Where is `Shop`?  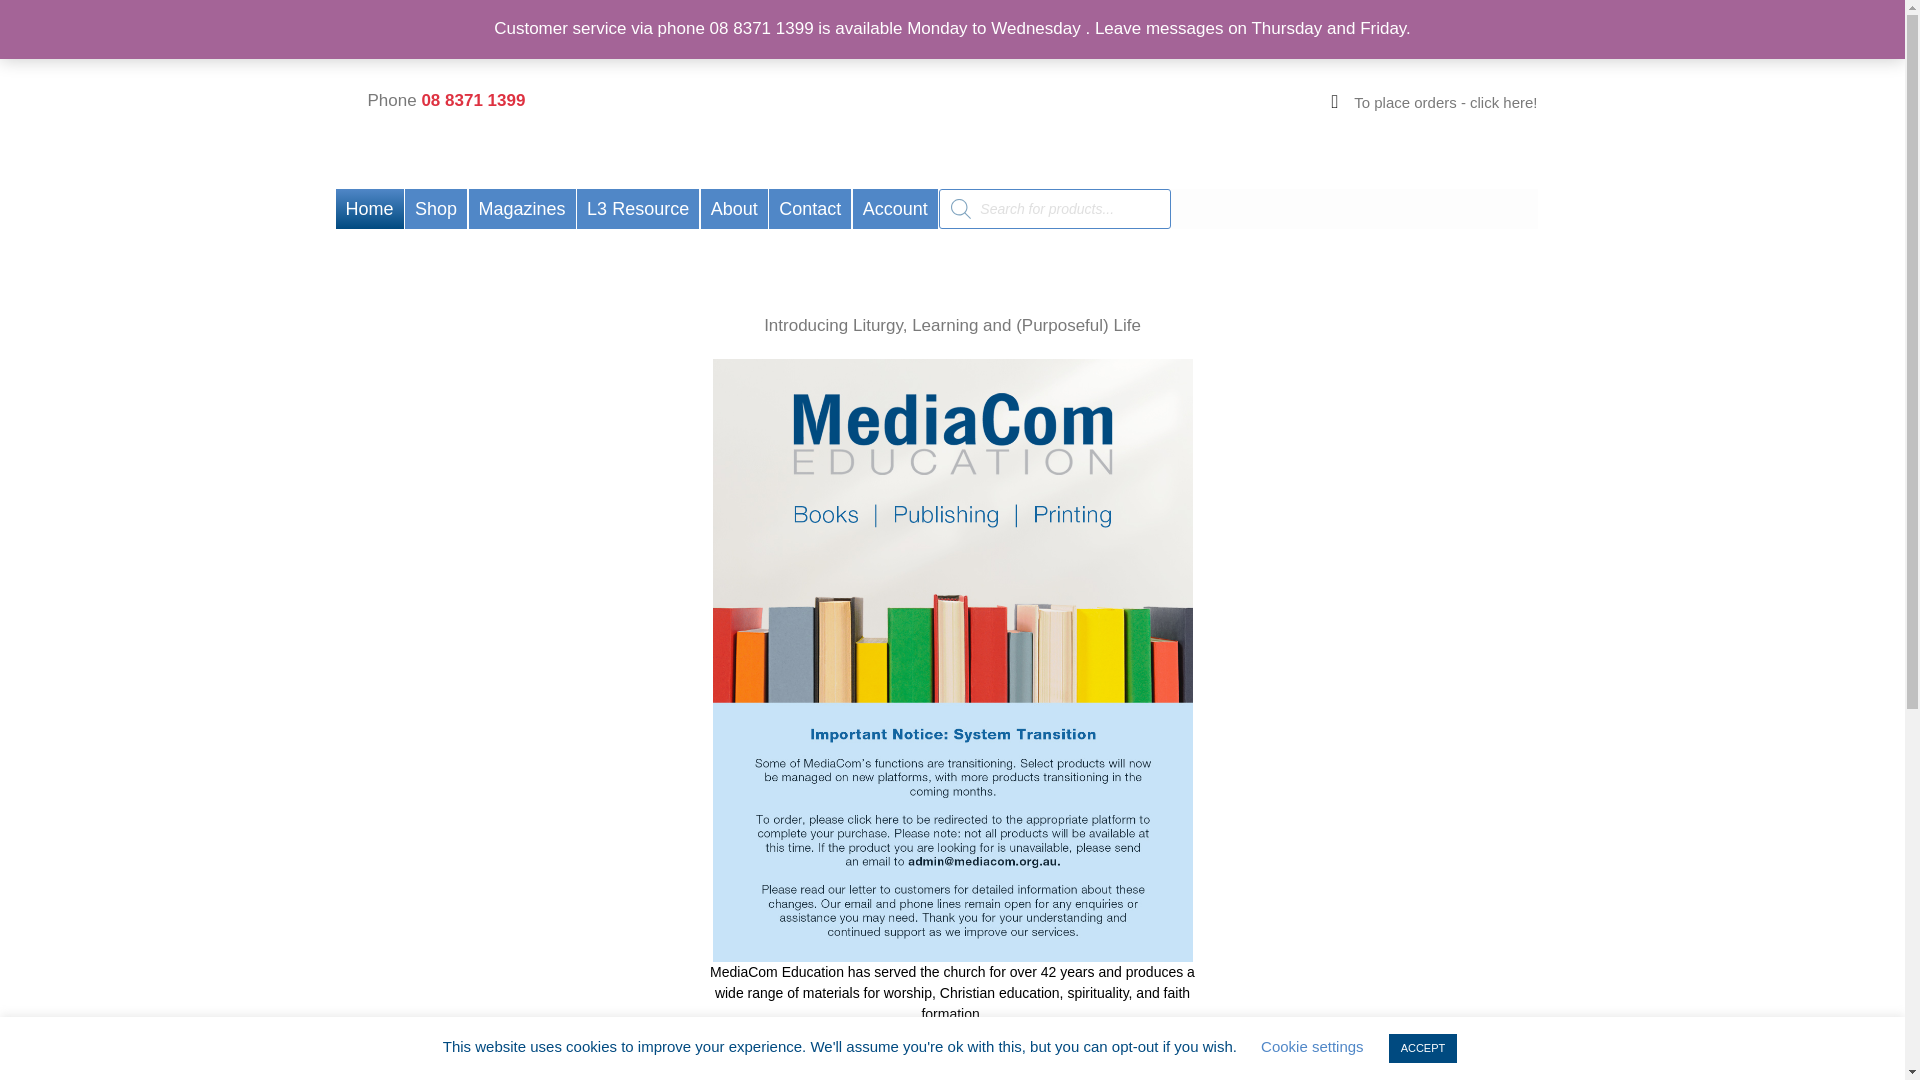
Shop is located at coordinates (436, 208).